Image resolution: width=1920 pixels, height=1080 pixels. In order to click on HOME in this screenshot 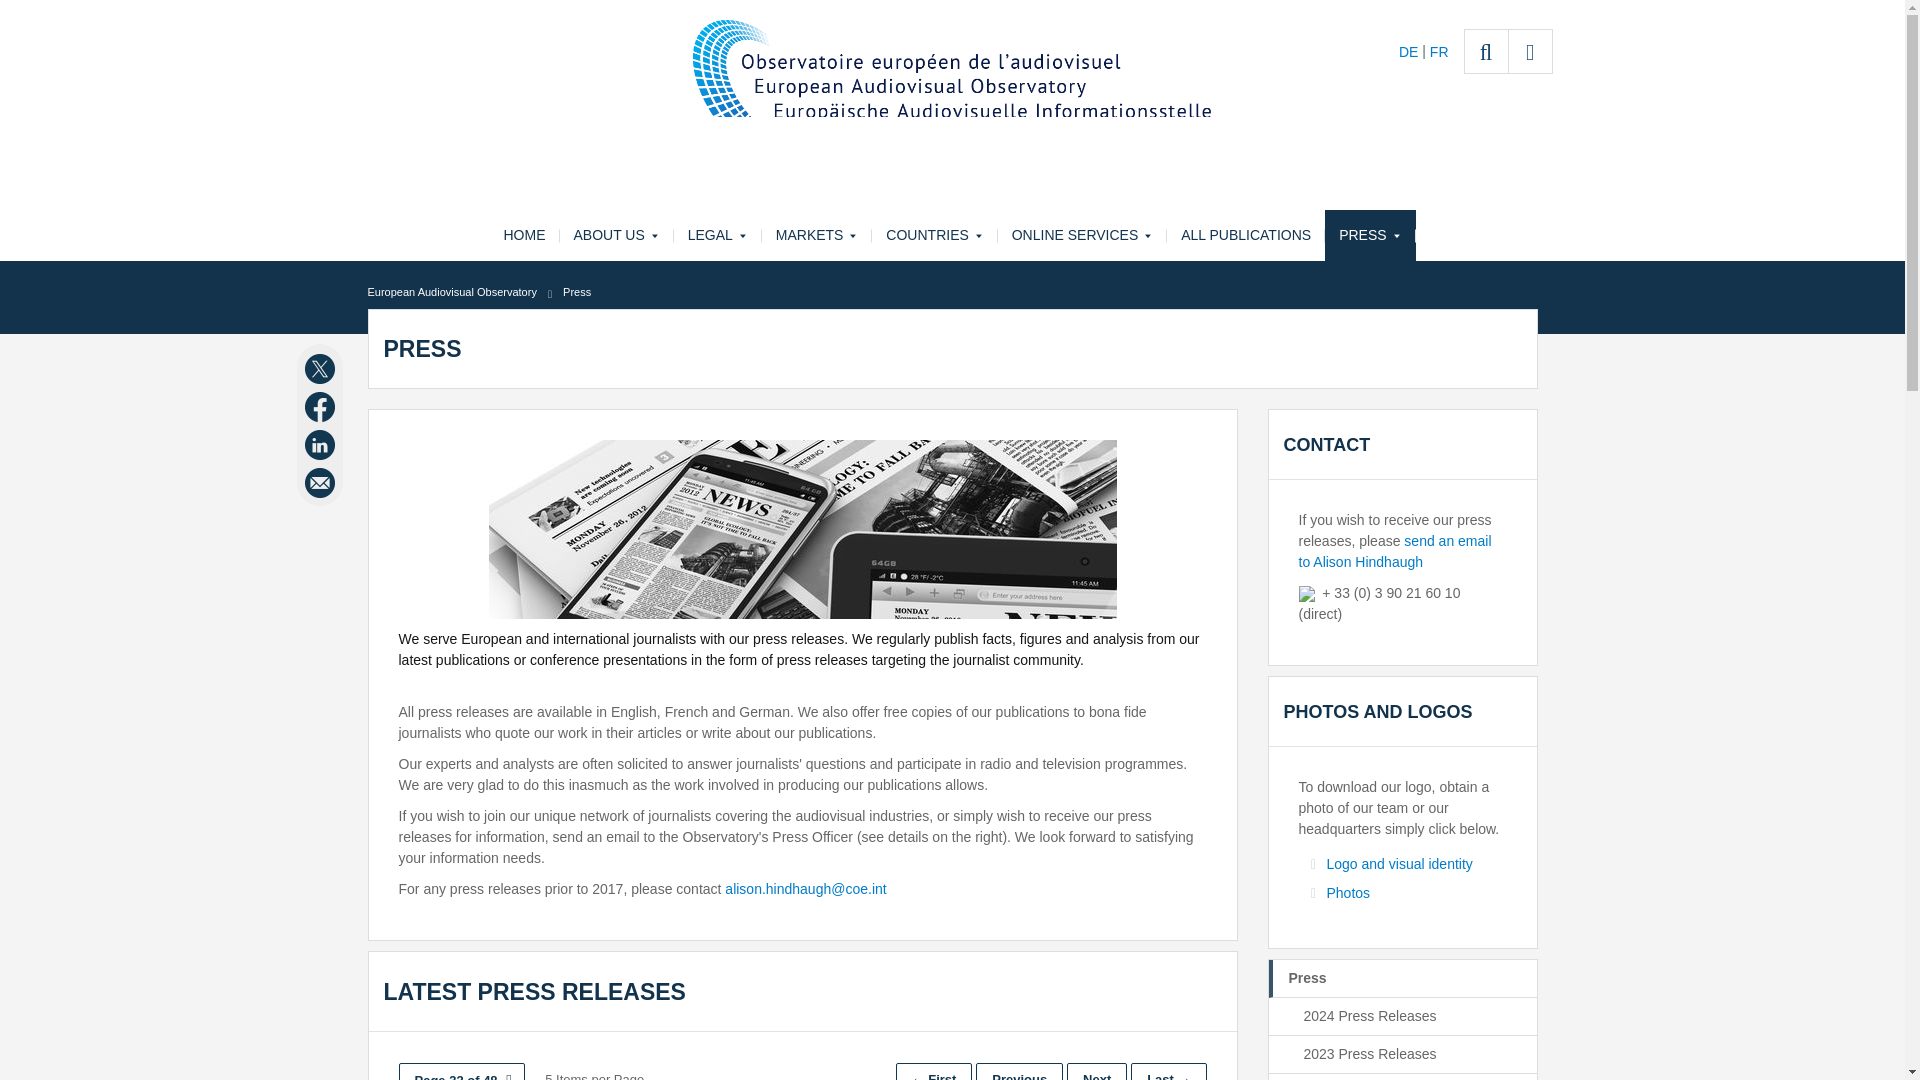, I will do `click(524, 235)`.